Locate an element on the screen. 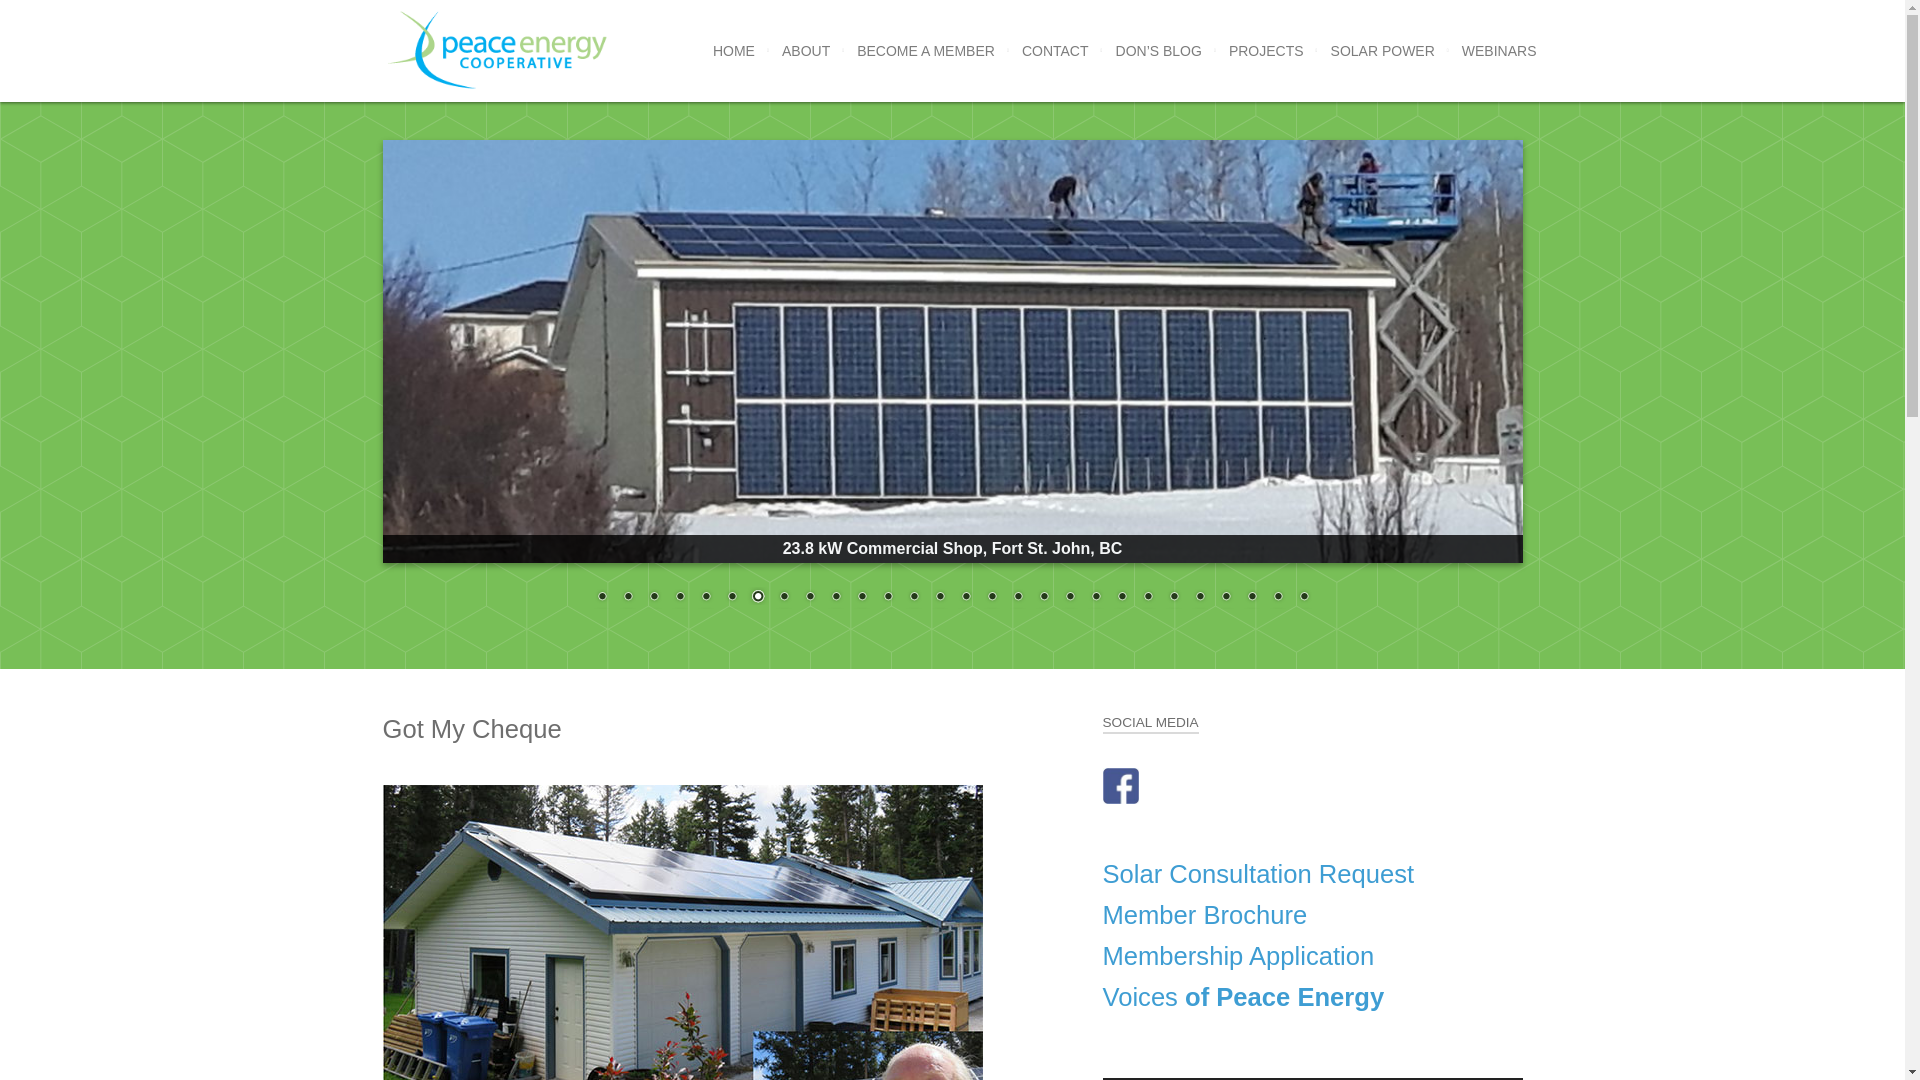 This screenshot has height=1080, width=1920. CONTACT is located at coordinates (1054, 51).